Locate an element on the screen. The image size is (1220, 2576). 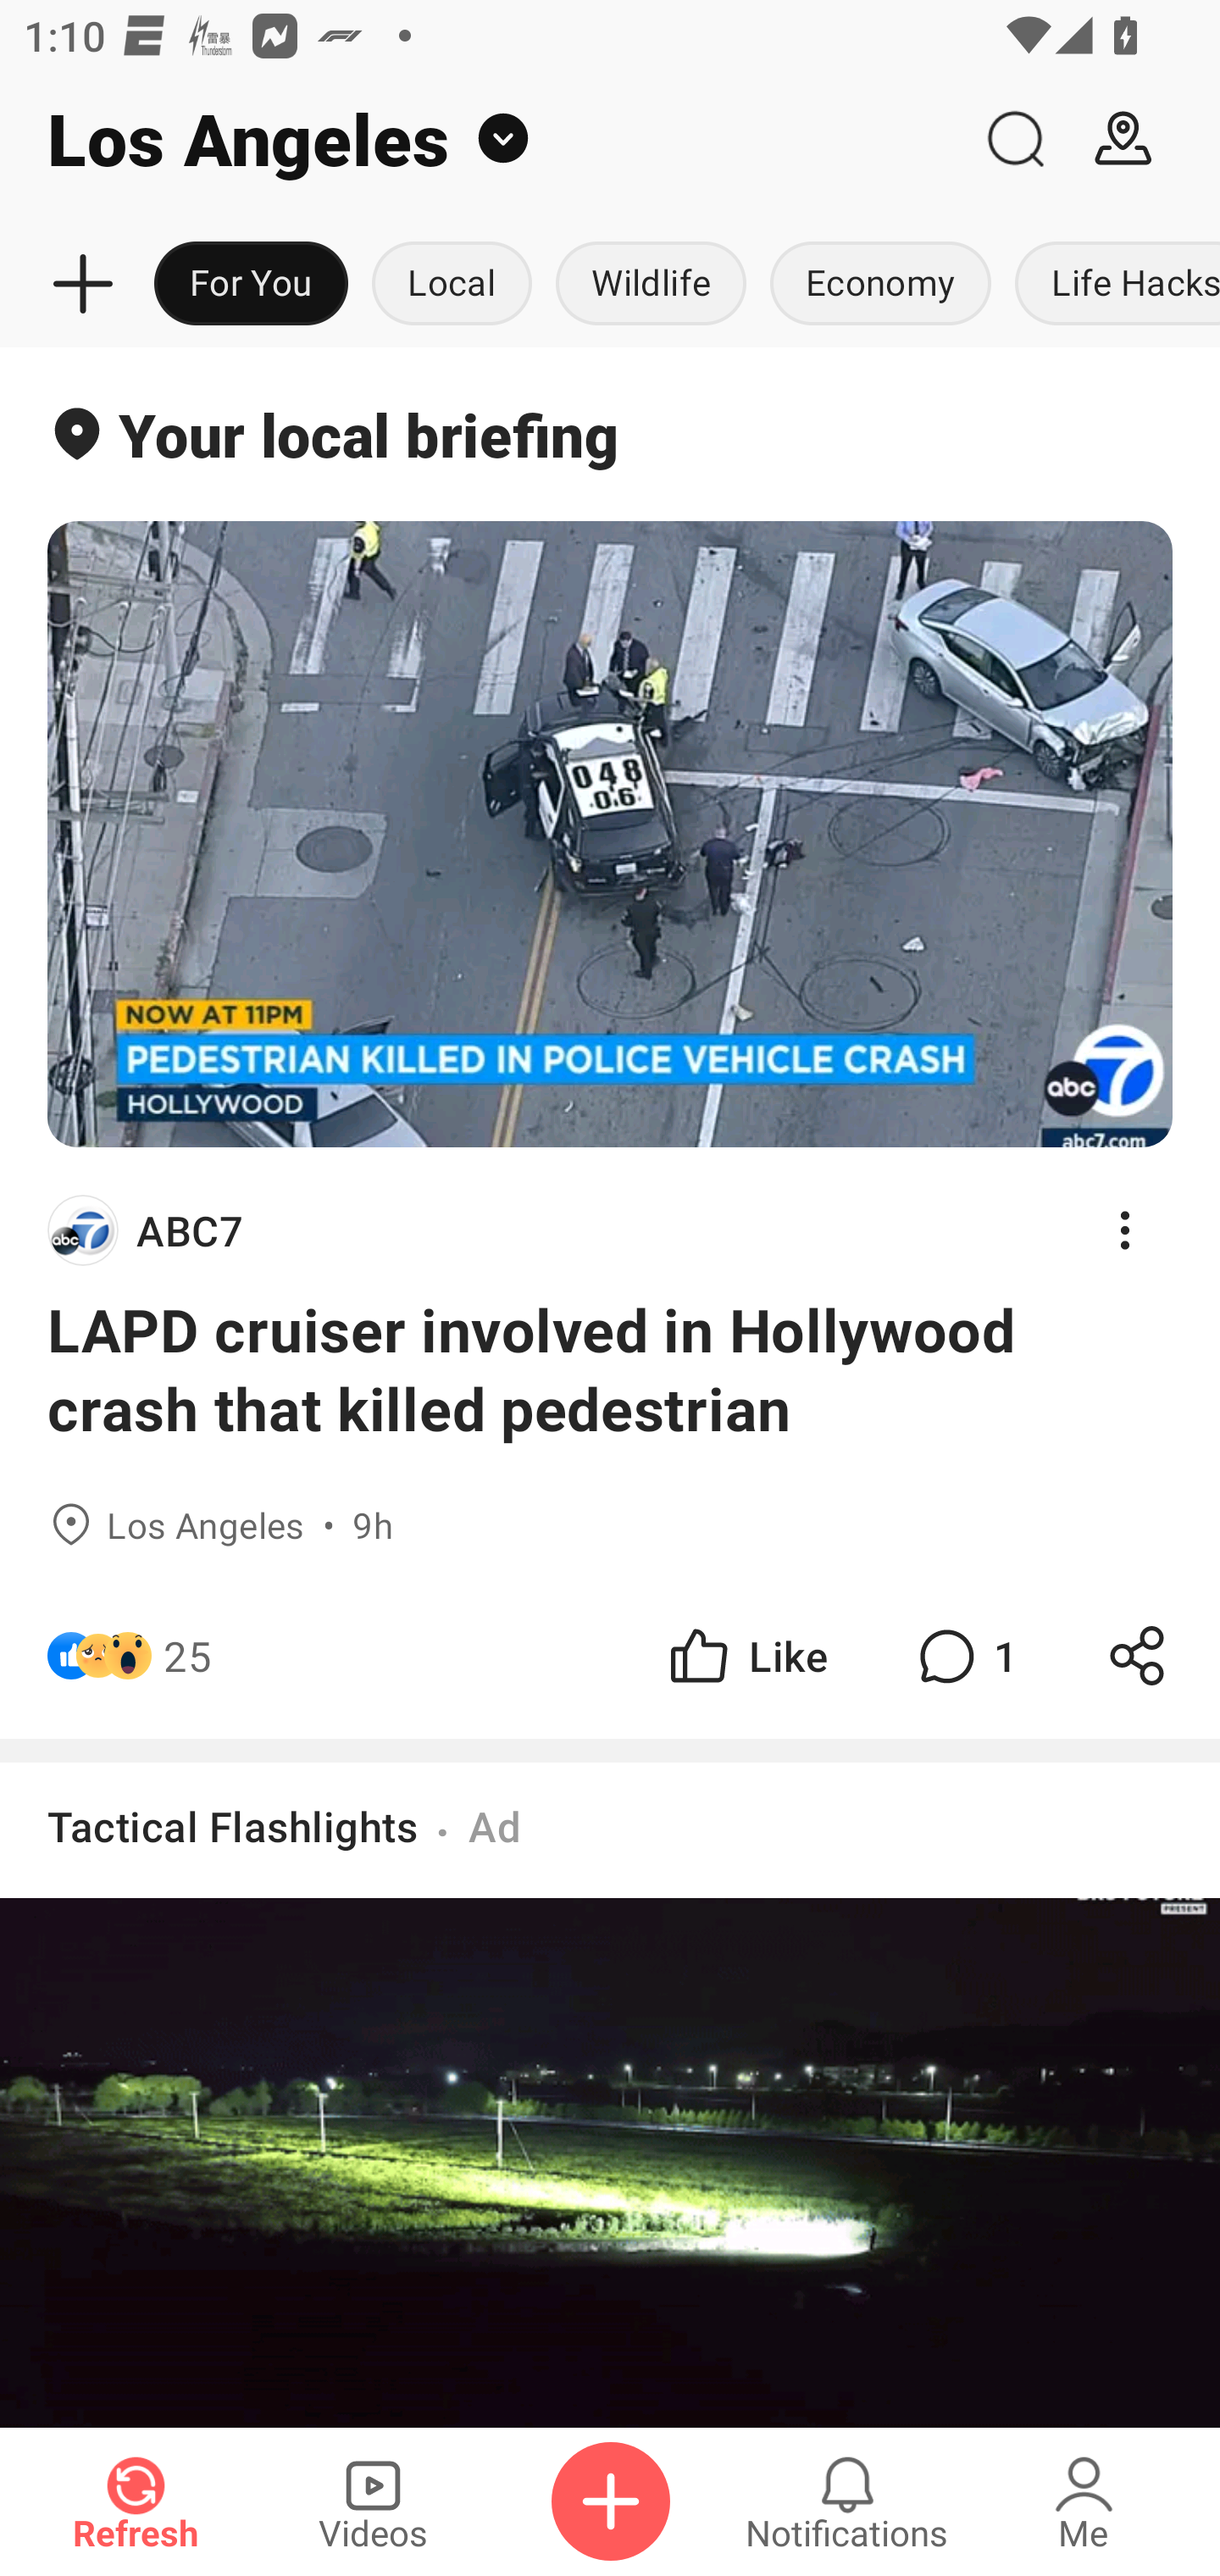
Los Angeles is located at coordinates (480, 139).